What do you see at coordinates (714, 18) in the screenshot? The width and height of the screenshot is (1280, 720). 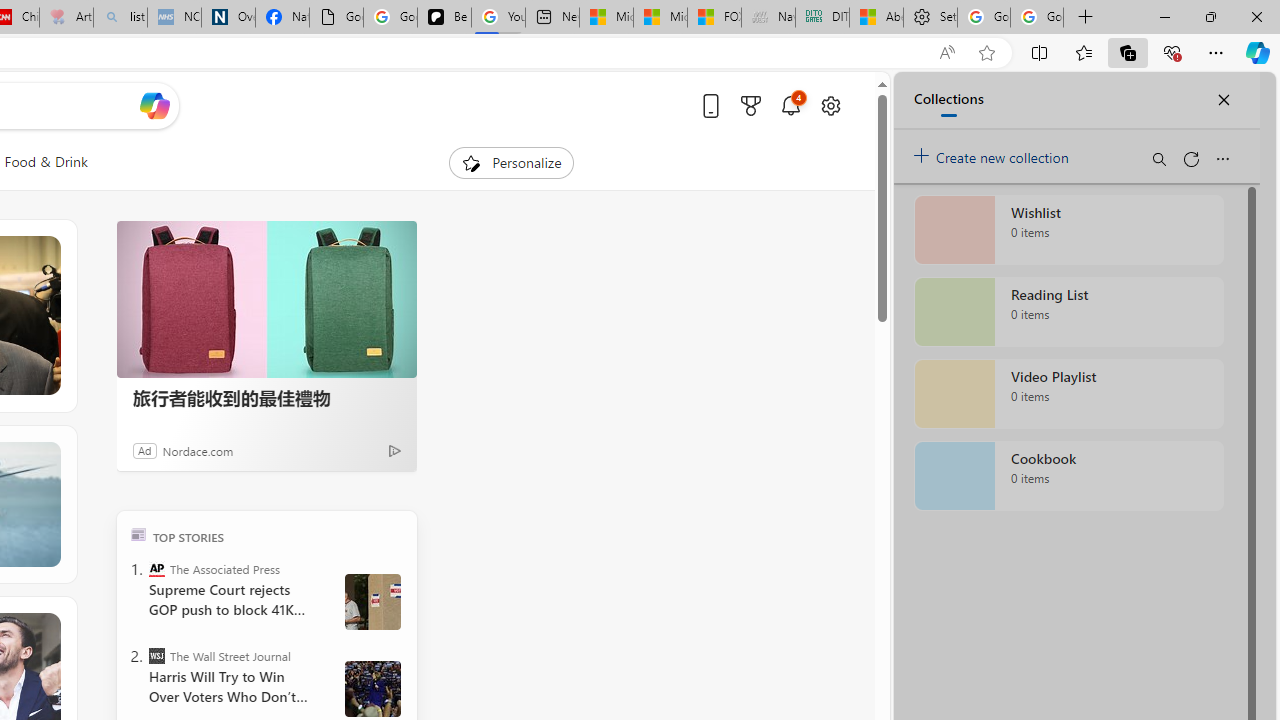 I see `FOX News - MSN` at bounding box center [714, 18].